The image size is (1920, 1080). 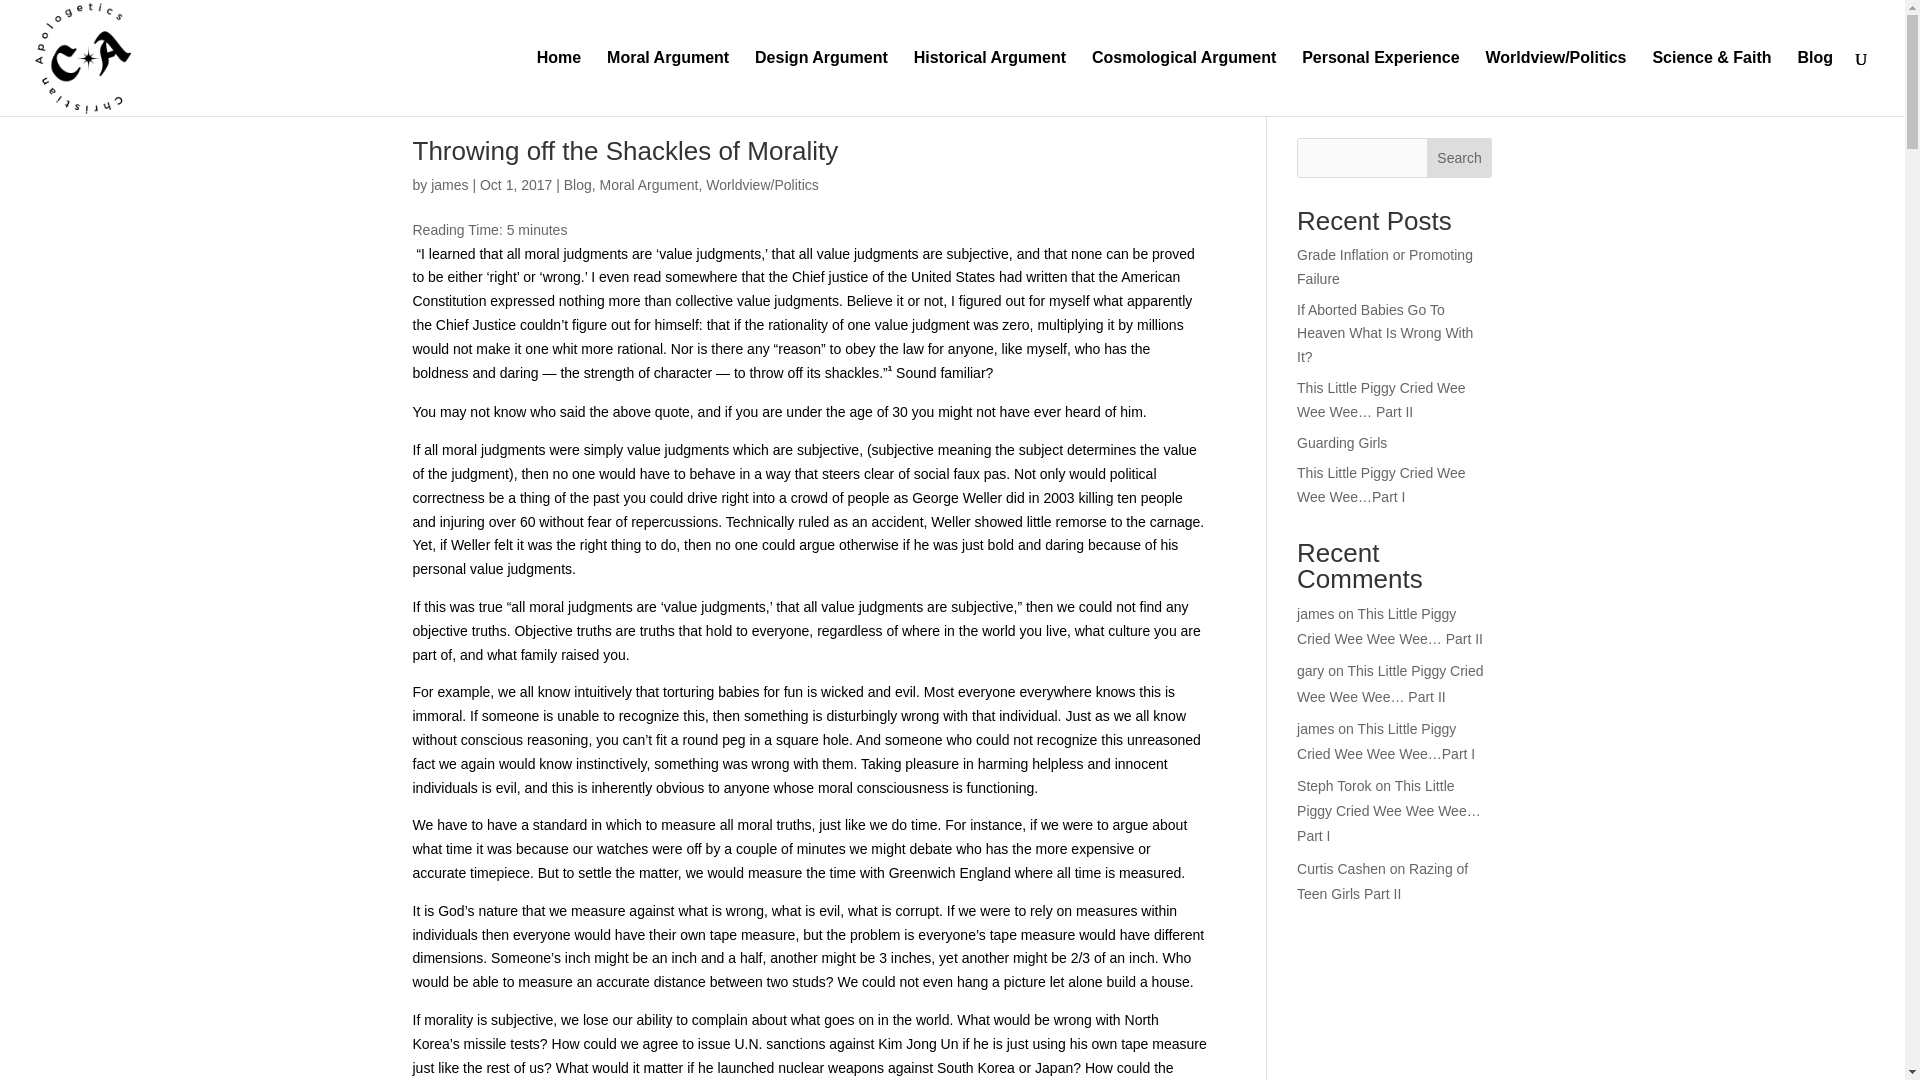 What do you see at coordinates (1184, 82) in the screenshot?
I see `Cosmological Argument` at bounding box center [1184, 82].